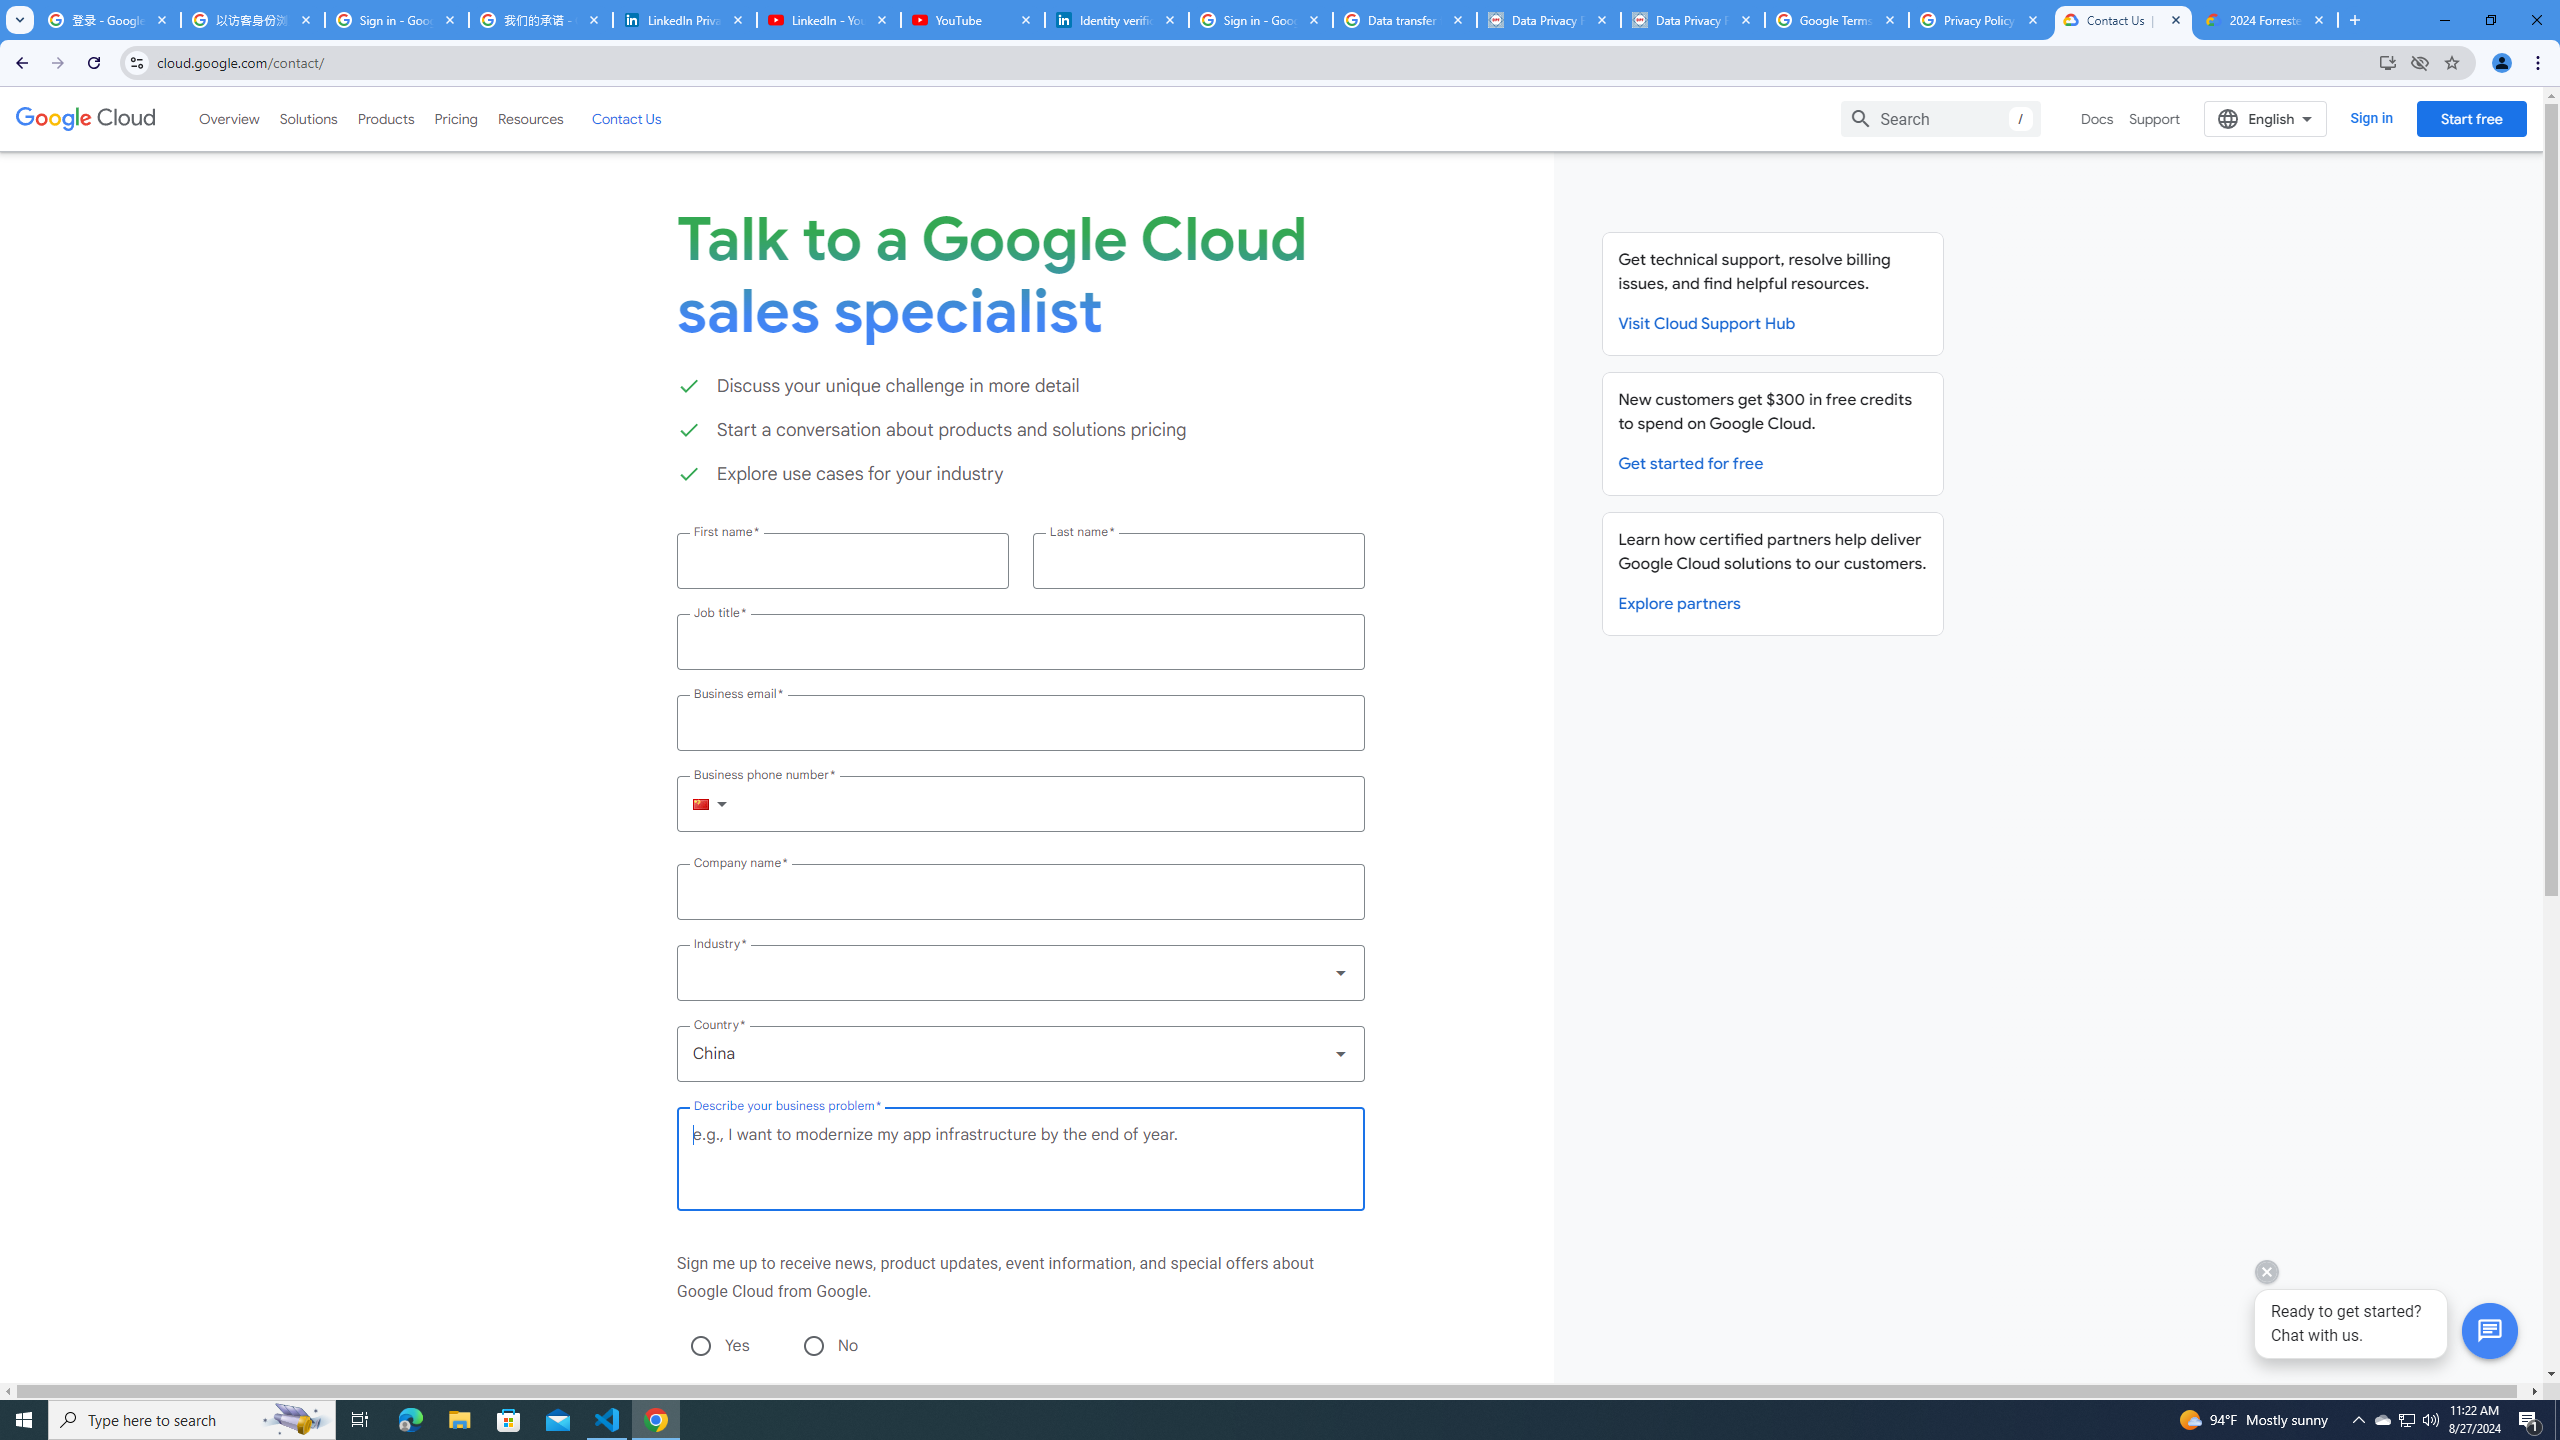 Image resolution: width=2560 pixels, height=1440 pixels. Describe the element at coordinates (626, 118) in the screenshot. I see `Contact Us` at that location.